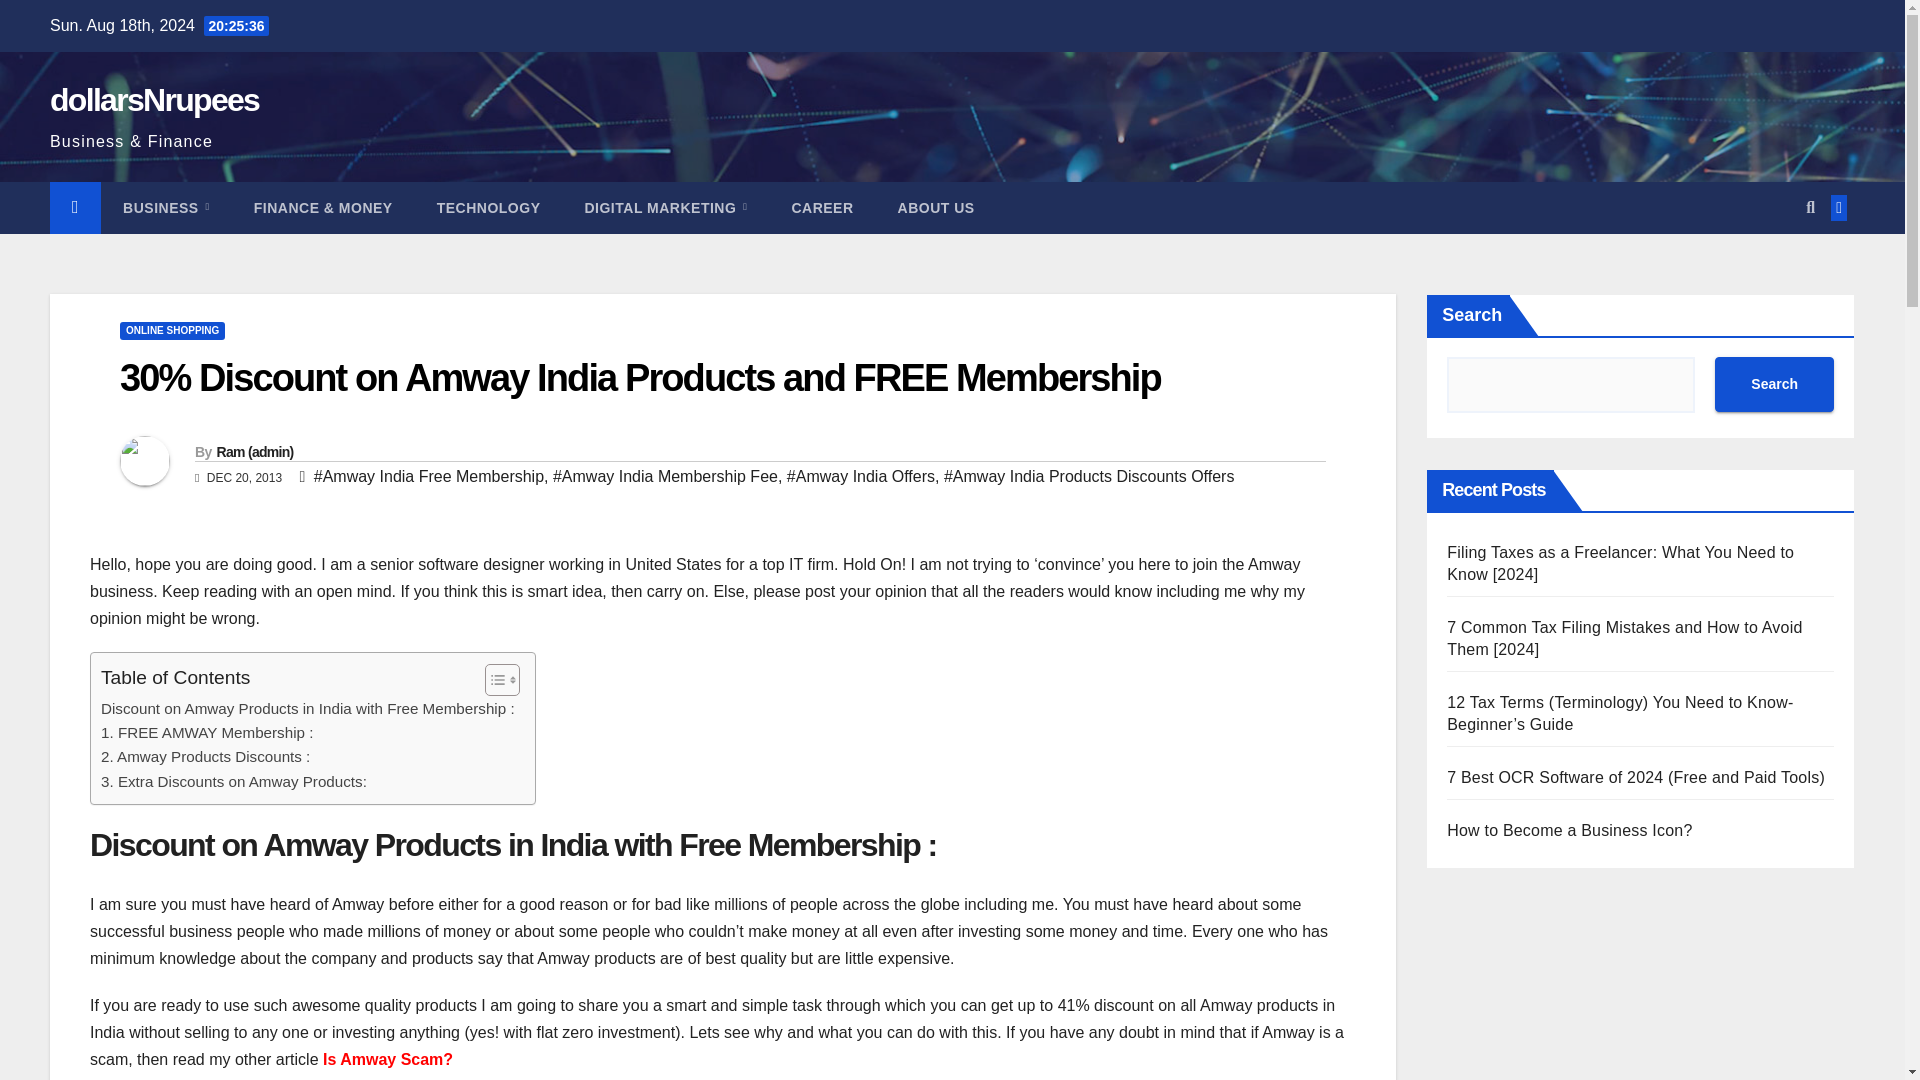  I want to click on 3. Extra Discounts on Amway Products:, so click(234, 782).